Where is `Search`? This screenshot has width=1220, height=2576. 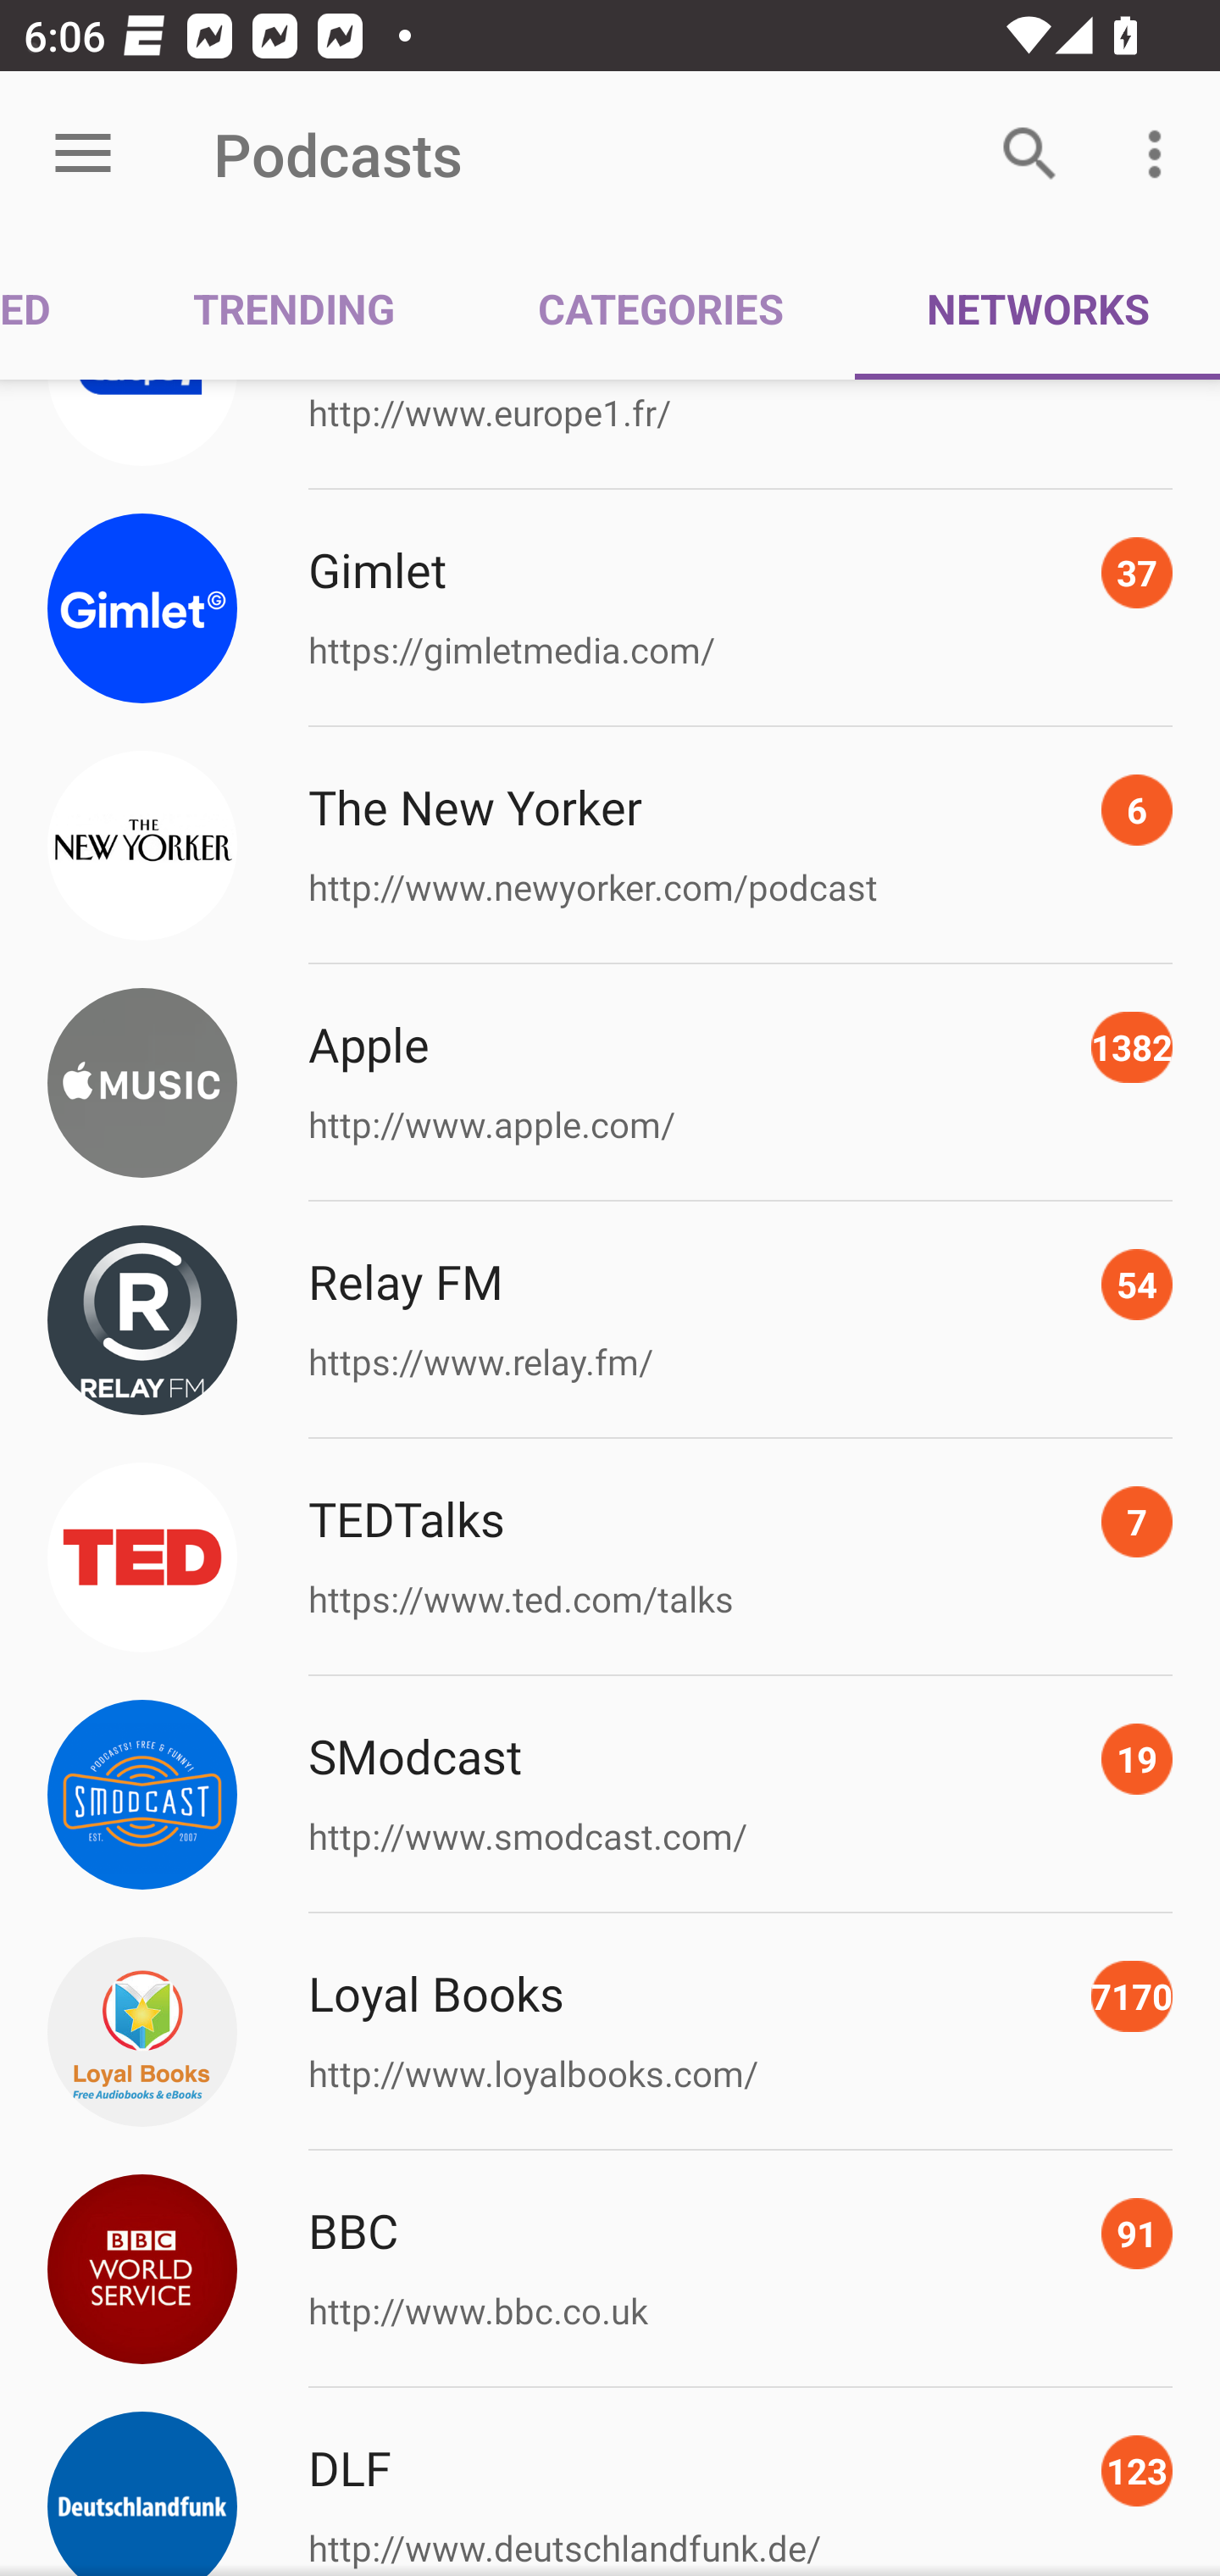
Search is located at coordinates (1030, 154).